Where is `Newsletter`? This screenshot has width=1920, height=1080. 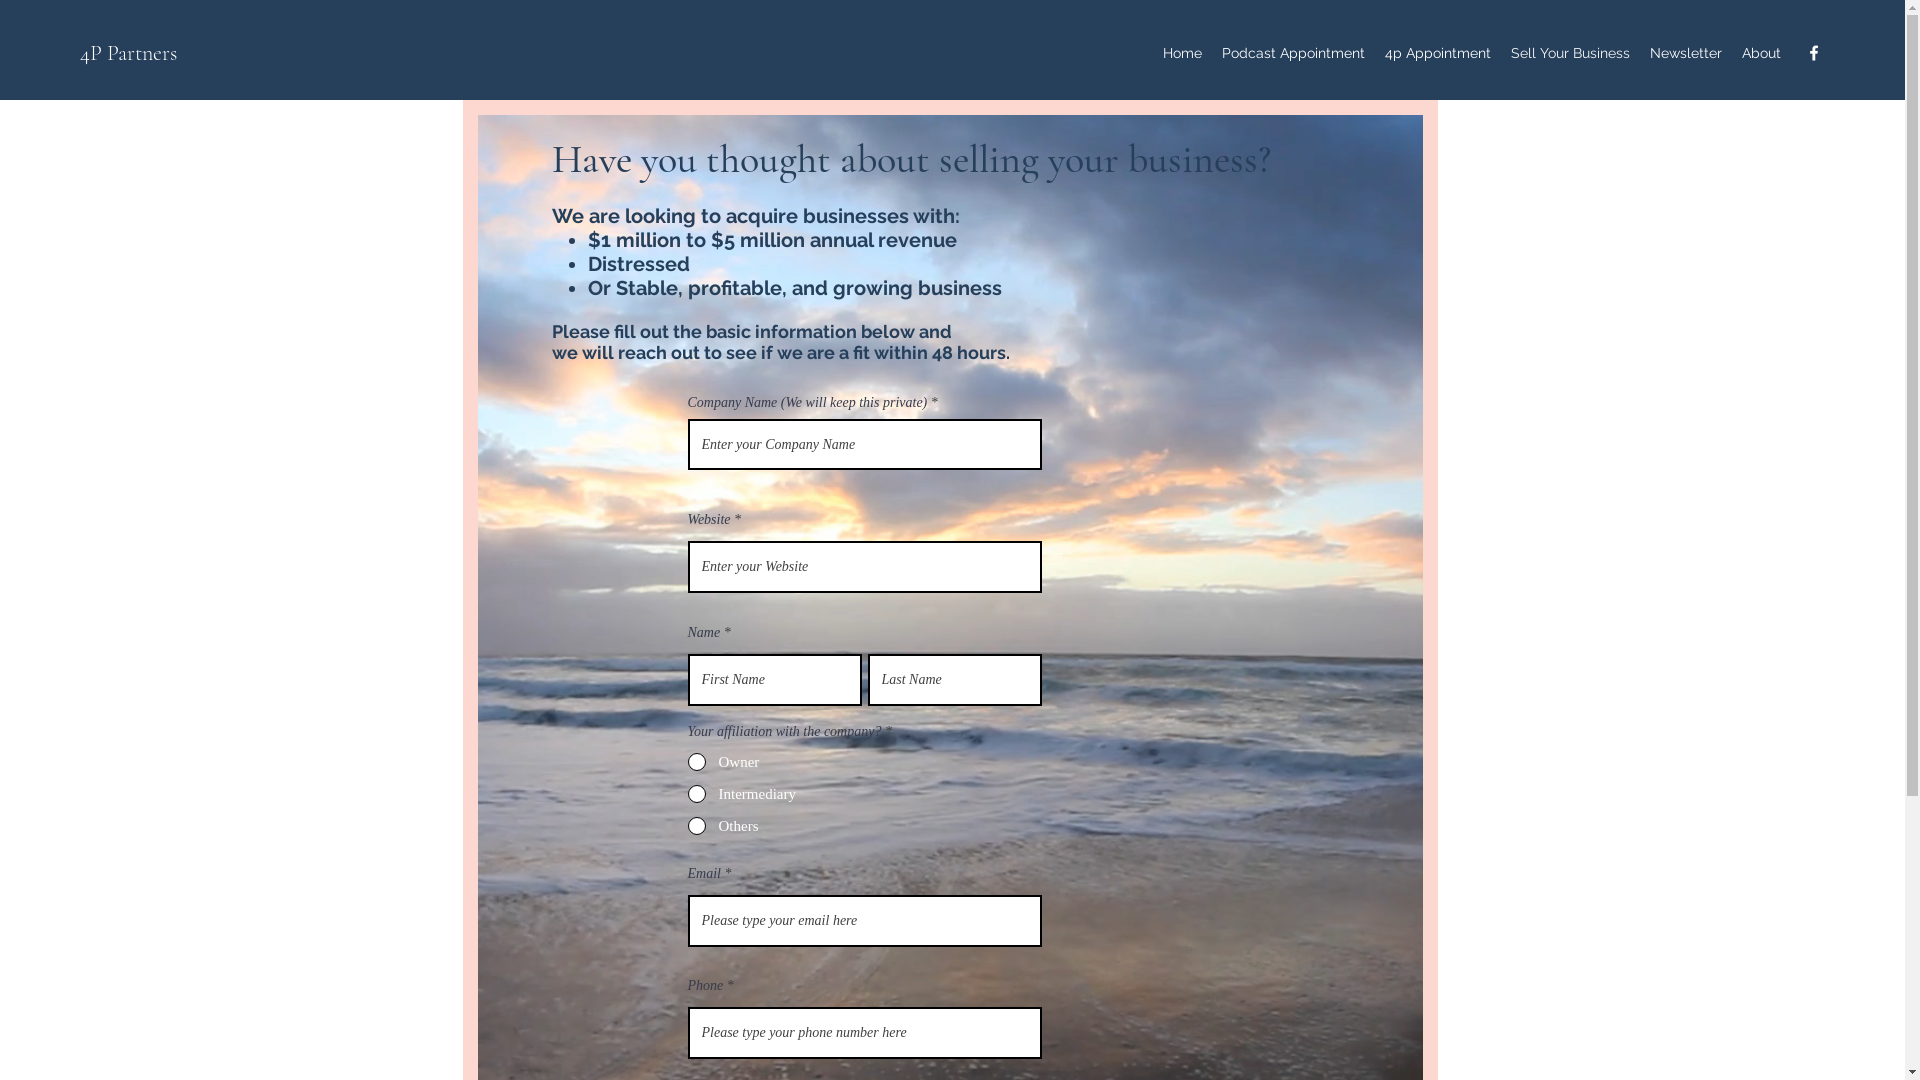
Newsletter is located at coordinates (1686, 53).